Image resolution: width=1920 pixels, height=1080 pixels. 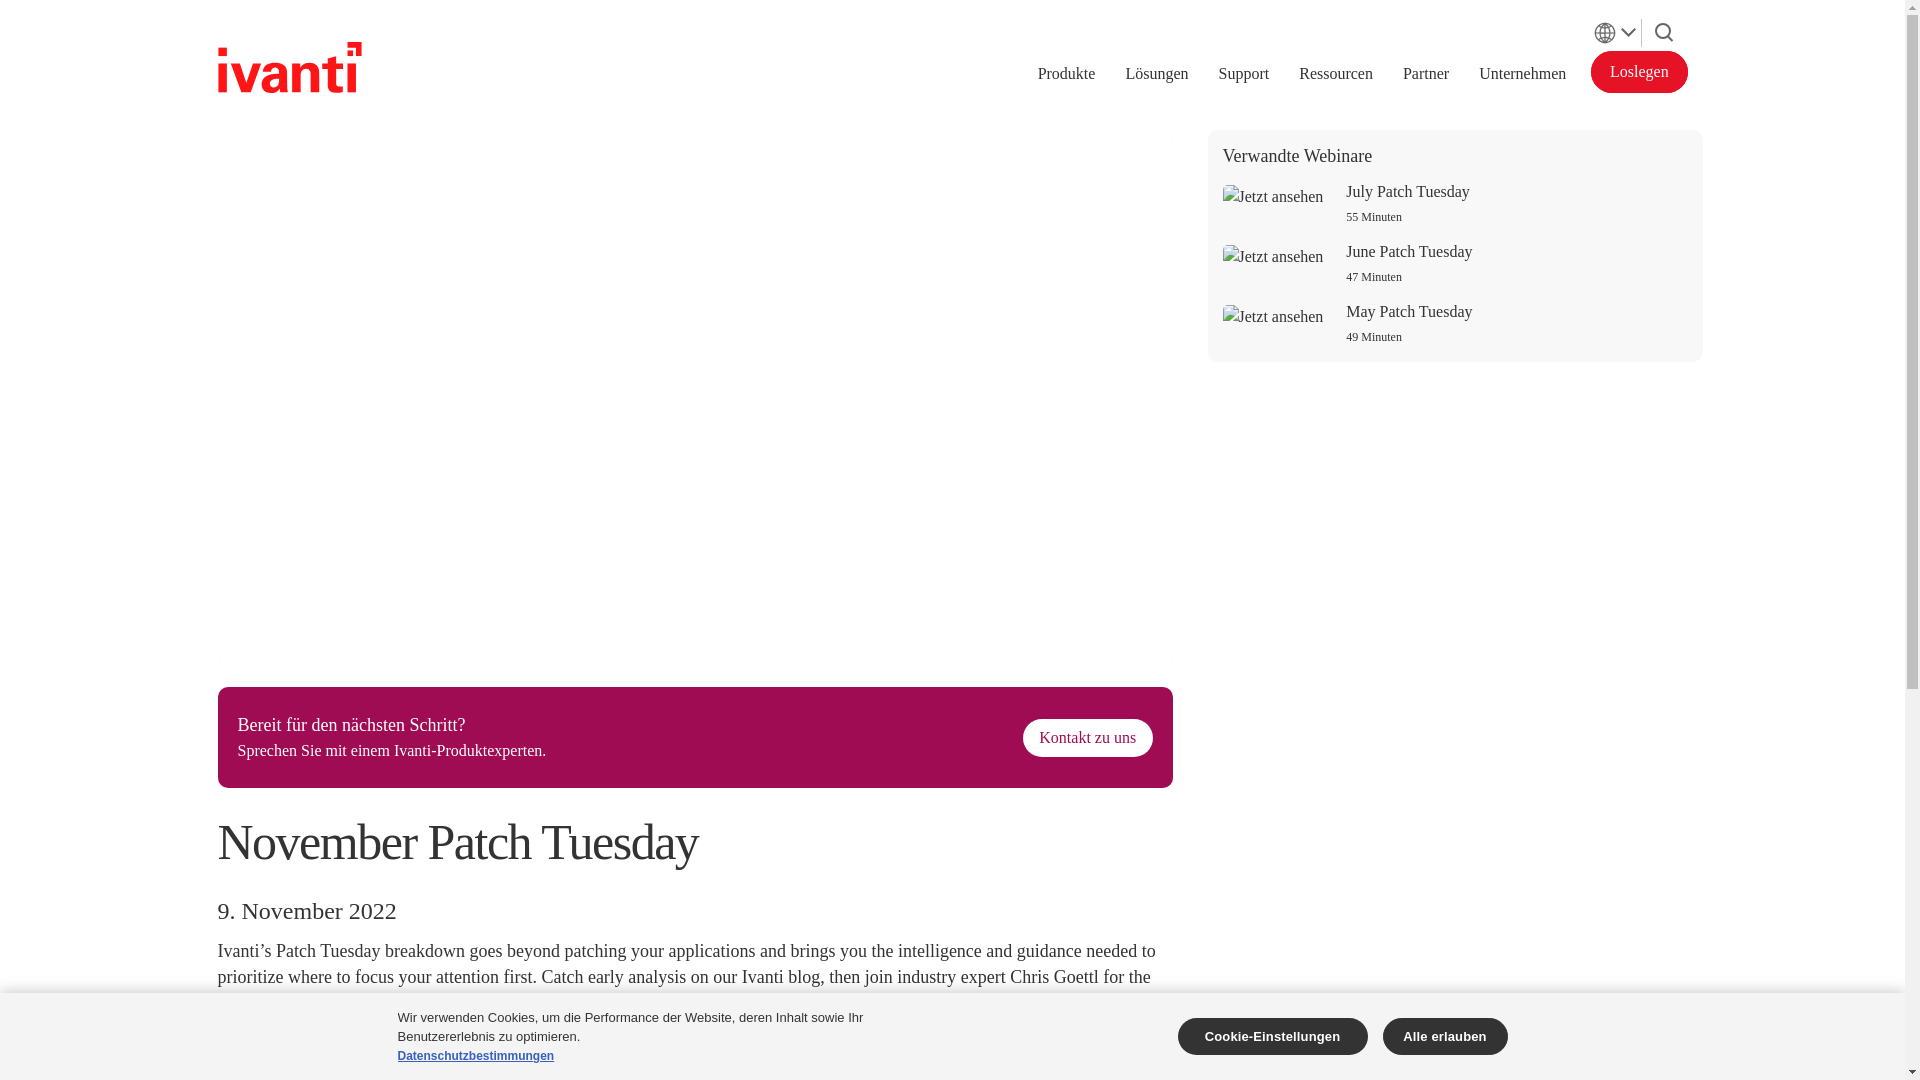 I want to click on Suche, so click(x=1664, y=32).